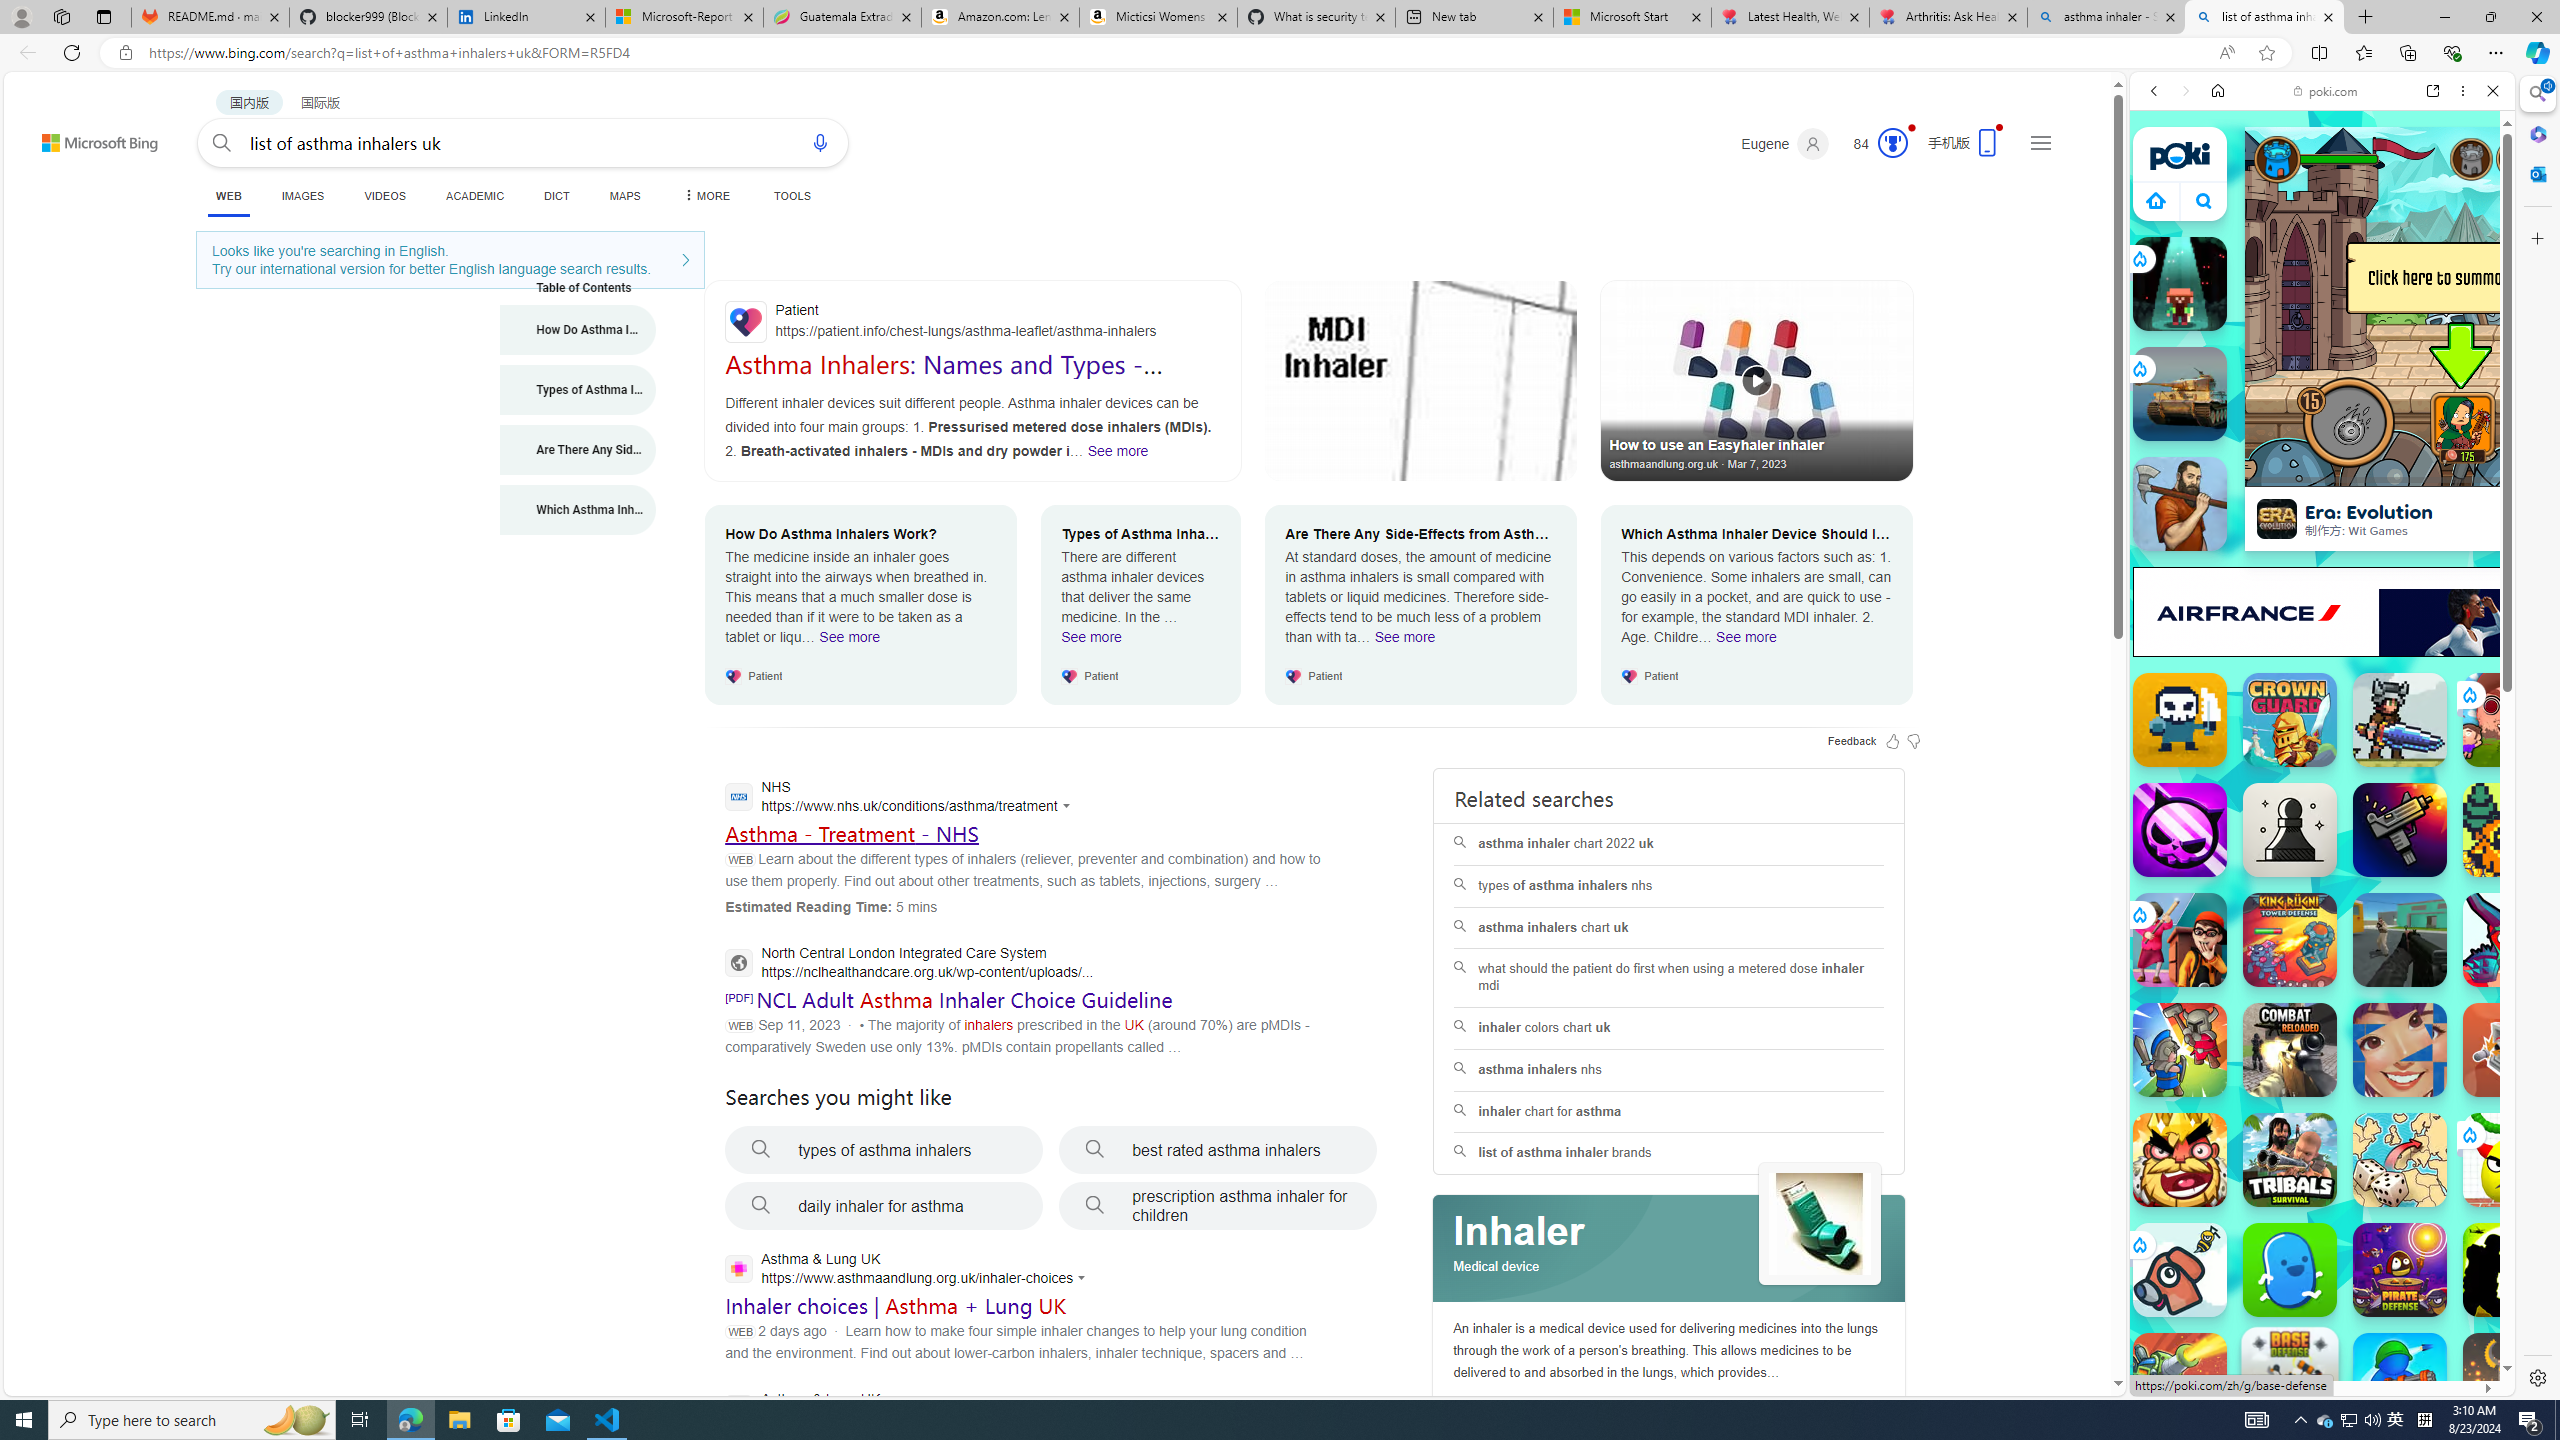  I want to click on Eat the world, so click(2510, 720).